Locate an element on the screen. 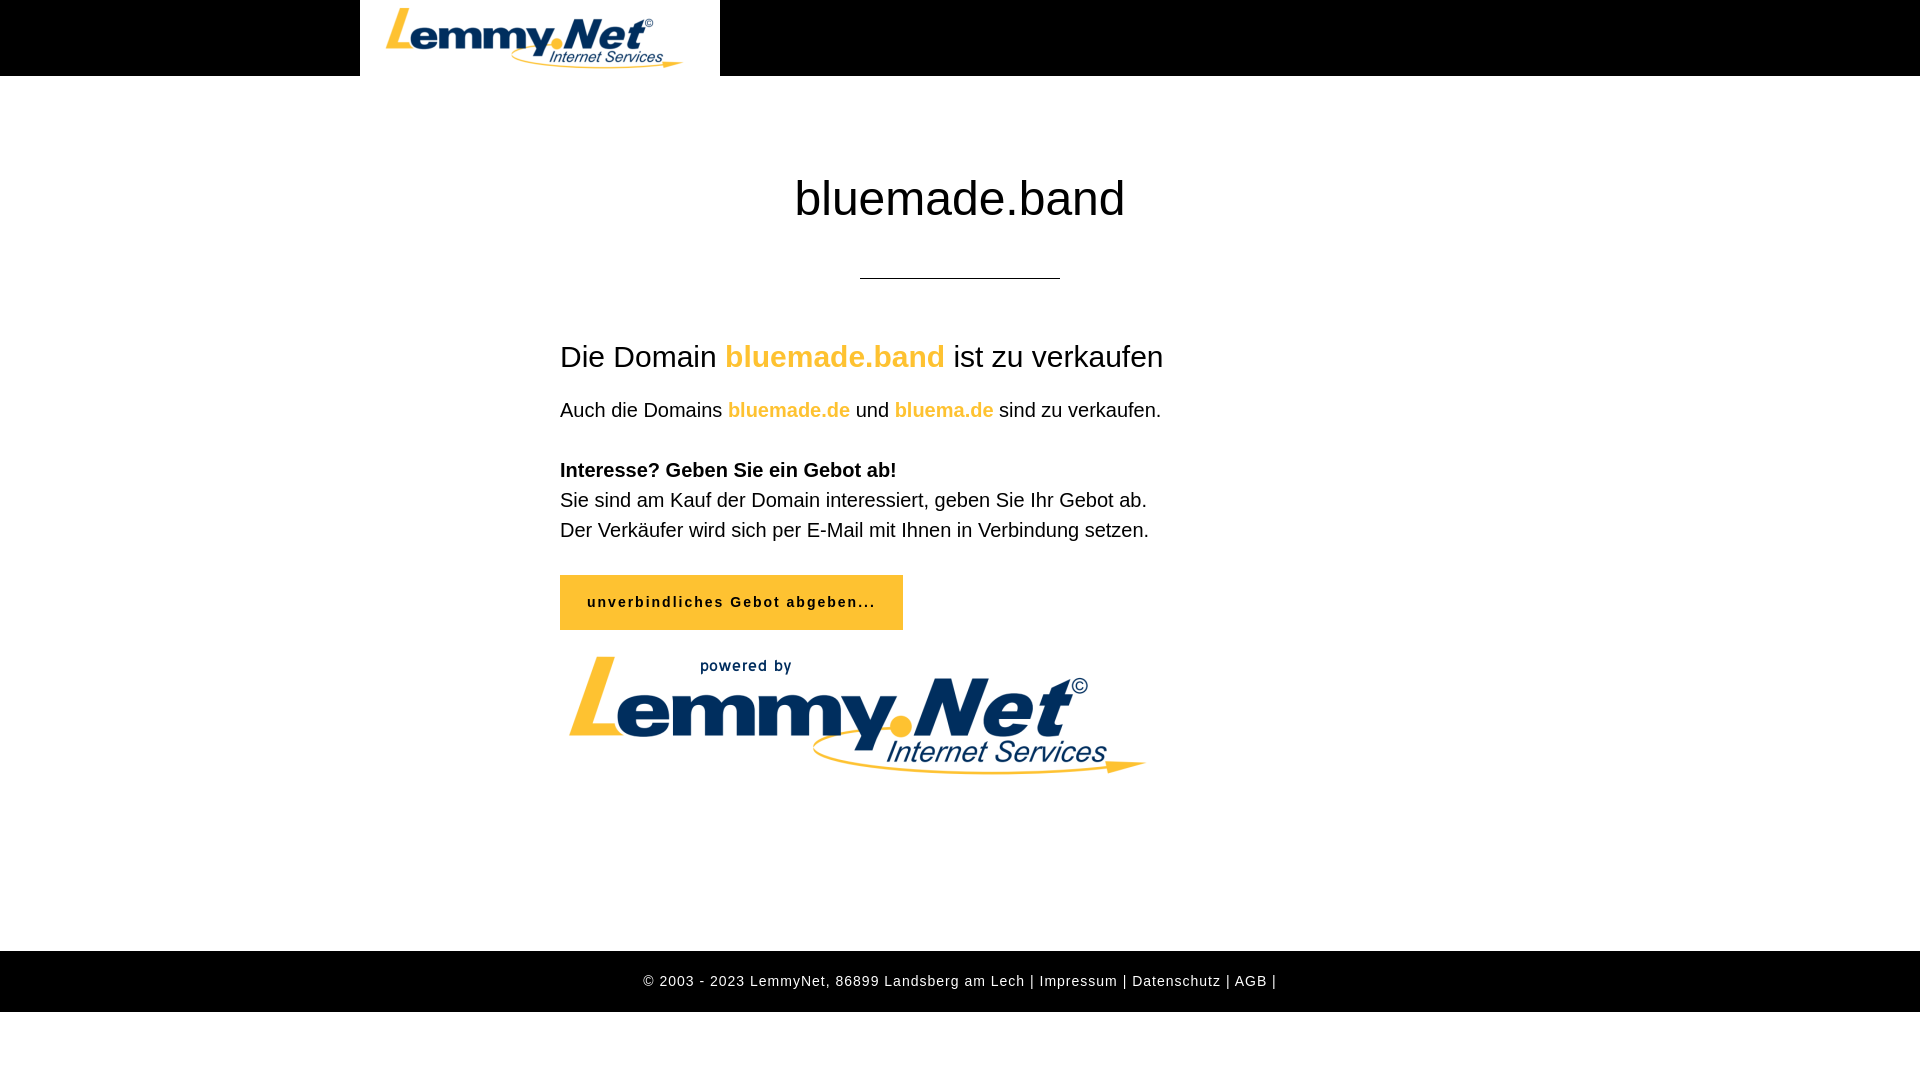  bluemade.band is located at coordinates (835, 356).